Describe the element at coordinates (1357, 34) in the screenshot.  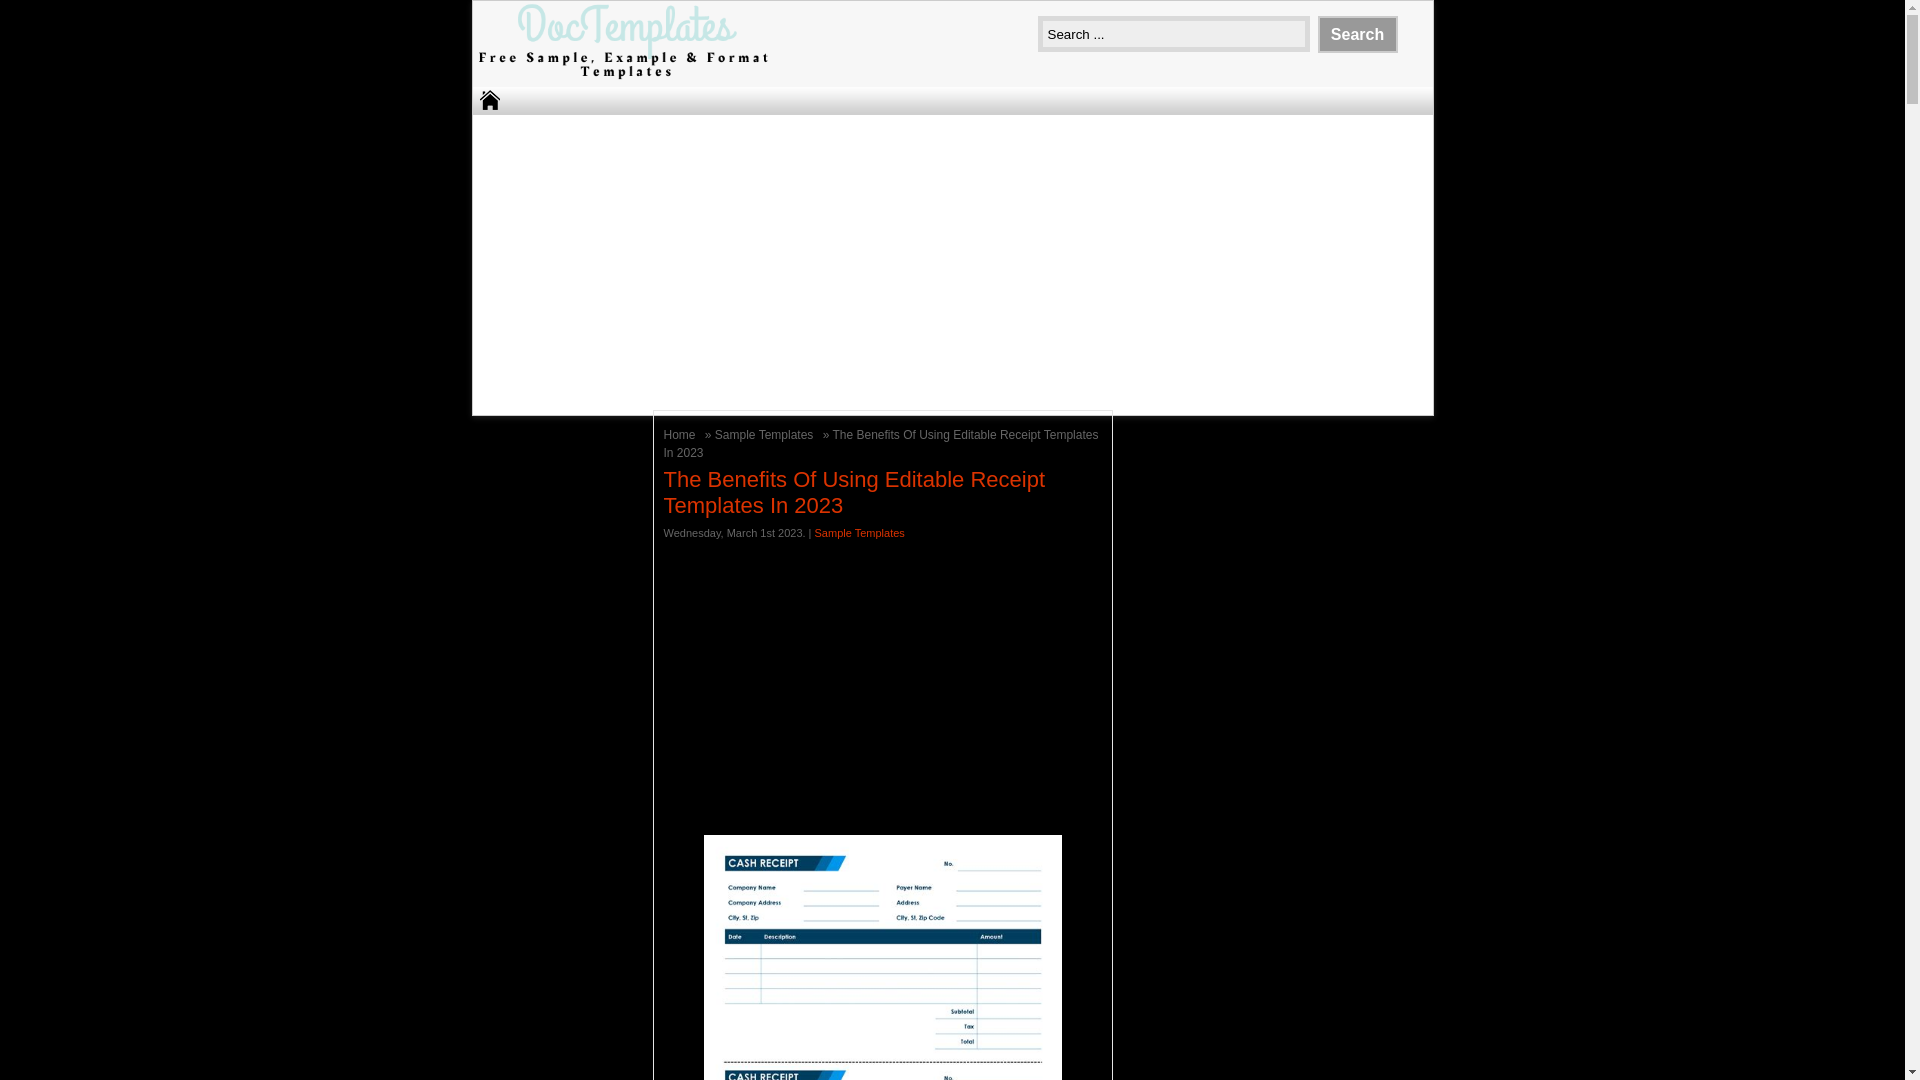
I see `Search` at that location.